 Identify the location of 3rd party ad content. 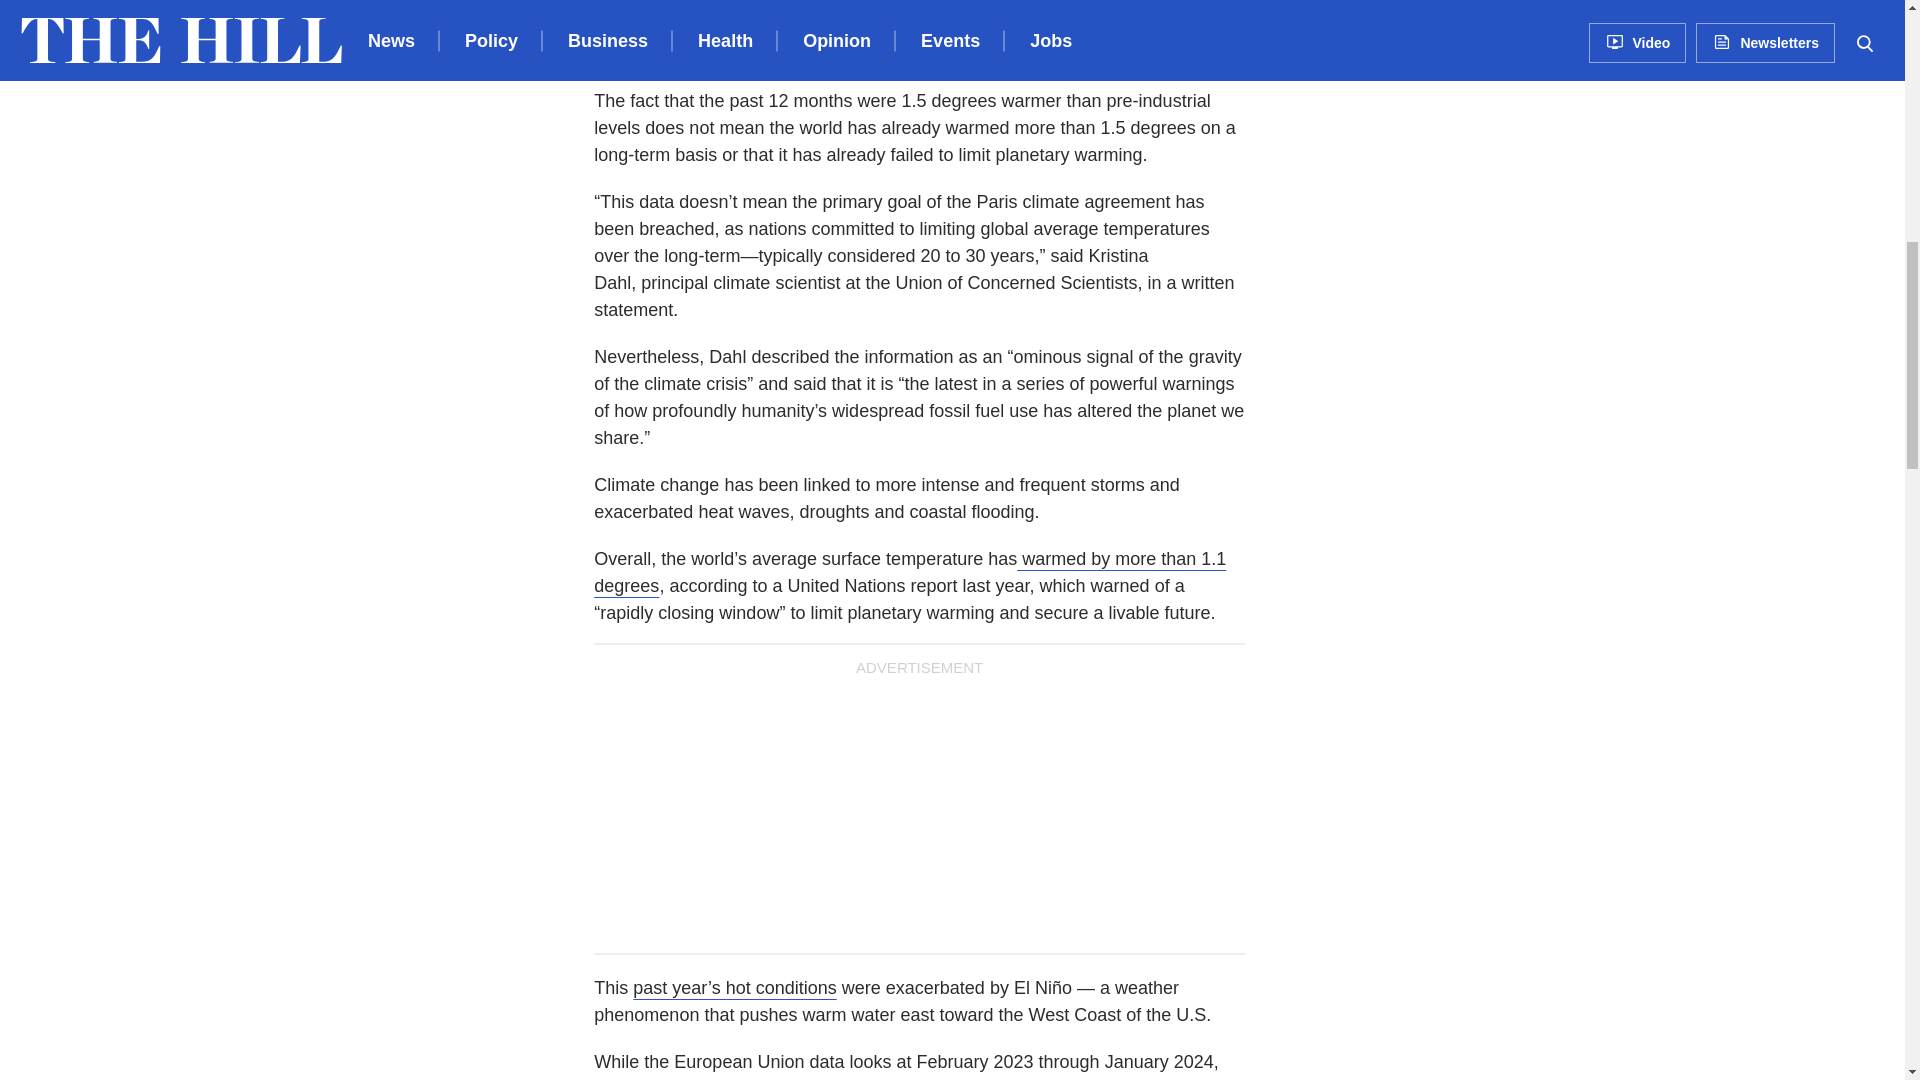
(1442, 10).